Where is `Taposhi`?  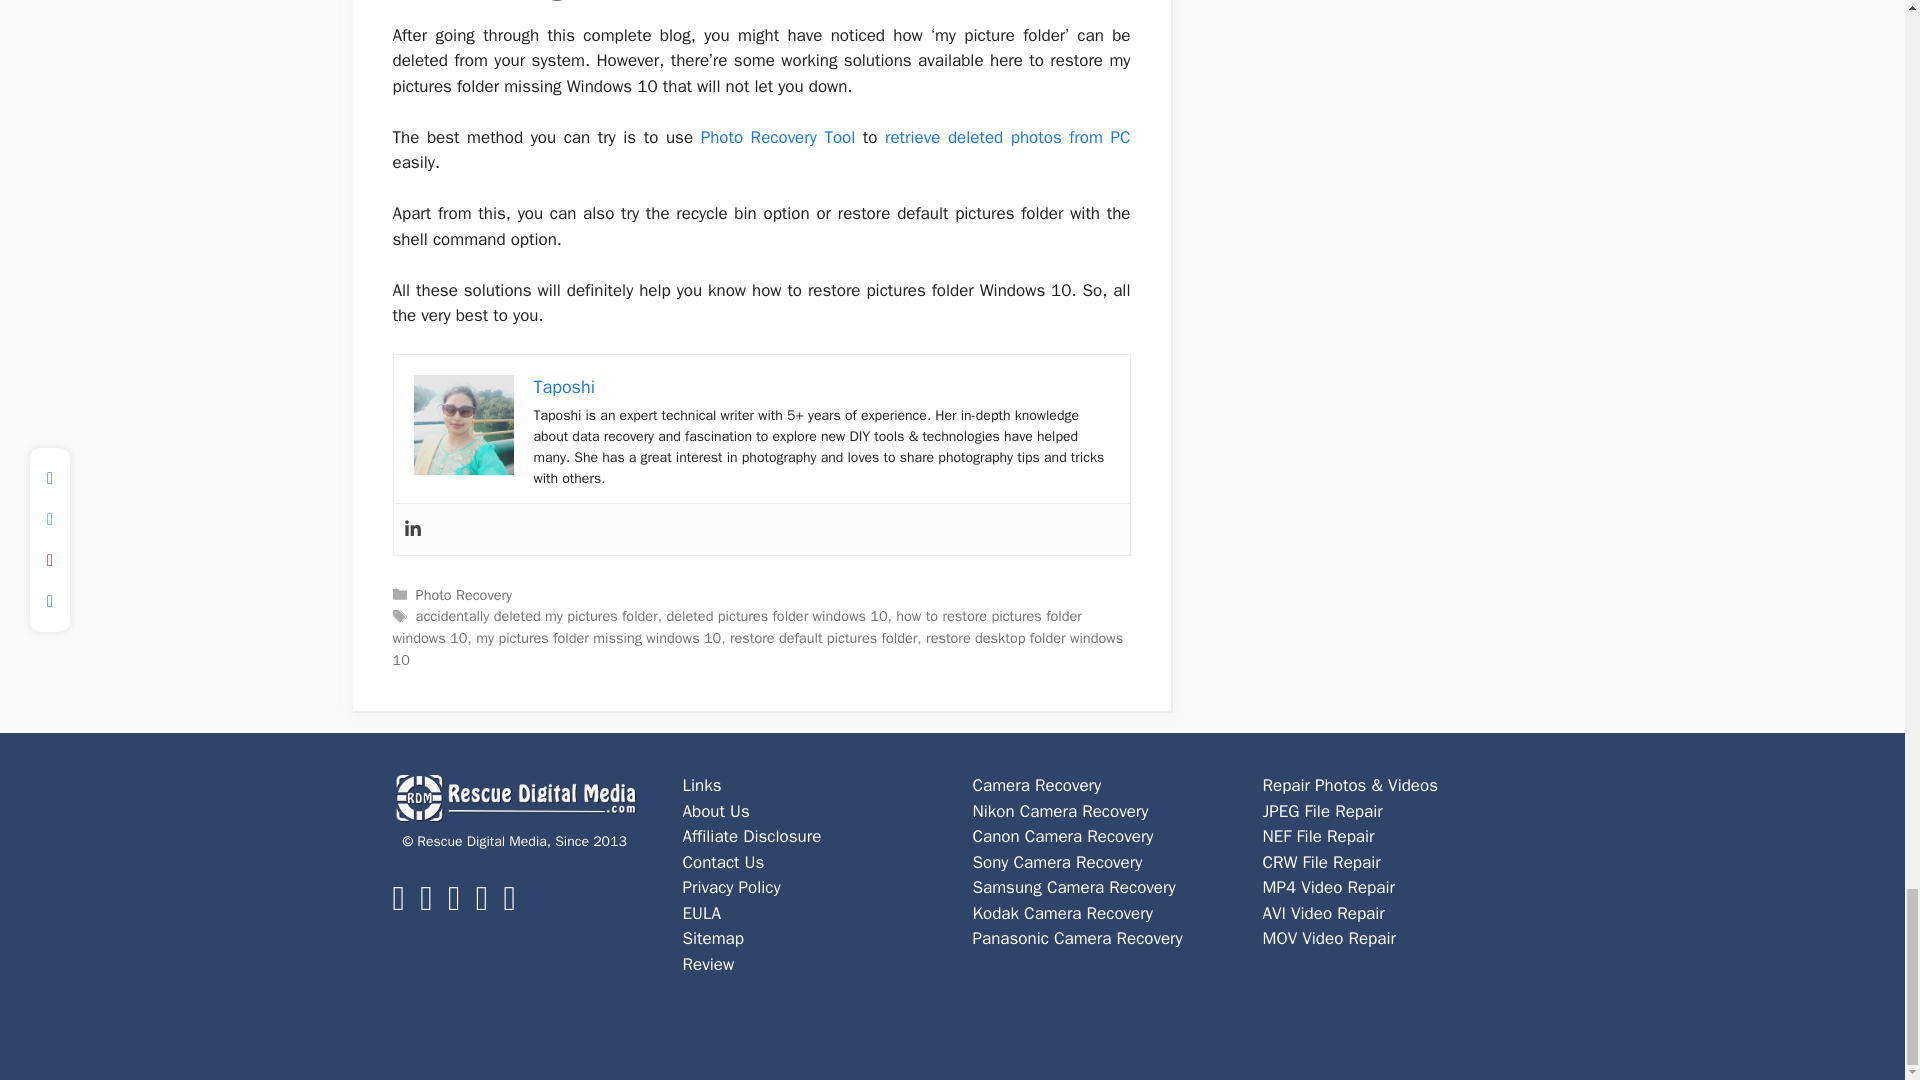
Taposhi is located at coordinates (564, 386).